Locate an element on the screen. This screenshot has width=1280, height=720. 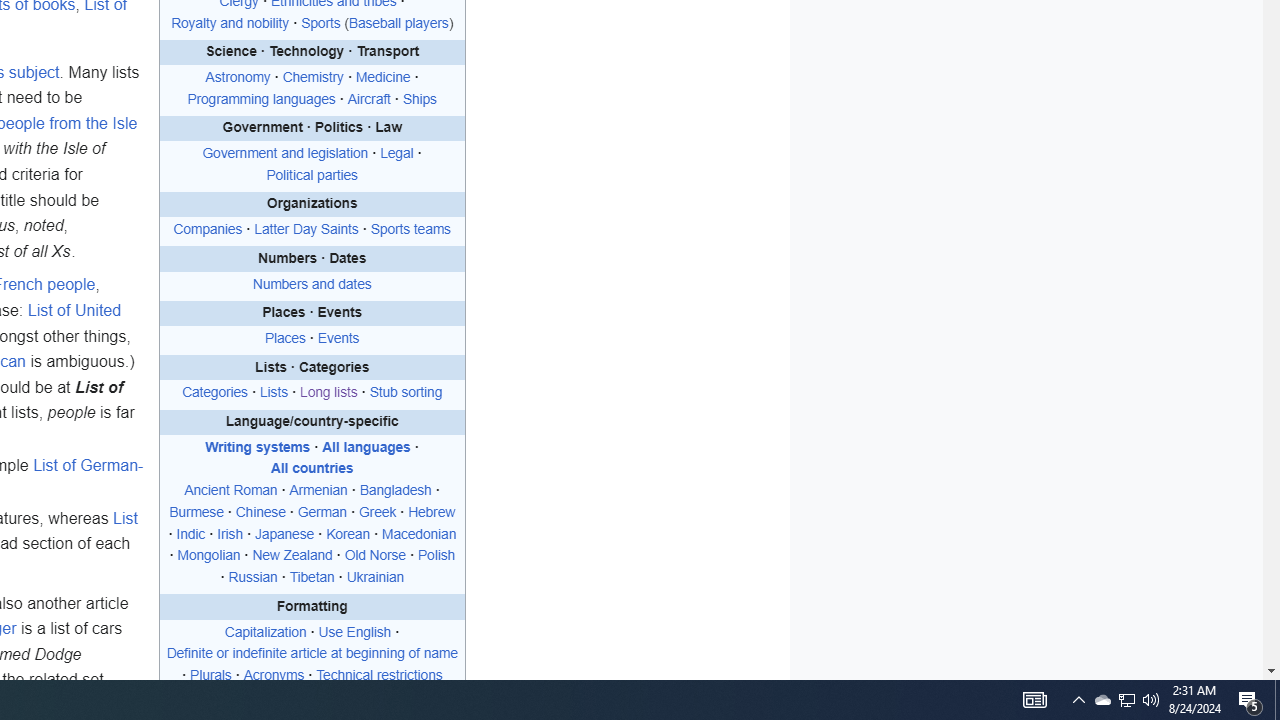
Bangladesh is located at coordinates (395, 490).